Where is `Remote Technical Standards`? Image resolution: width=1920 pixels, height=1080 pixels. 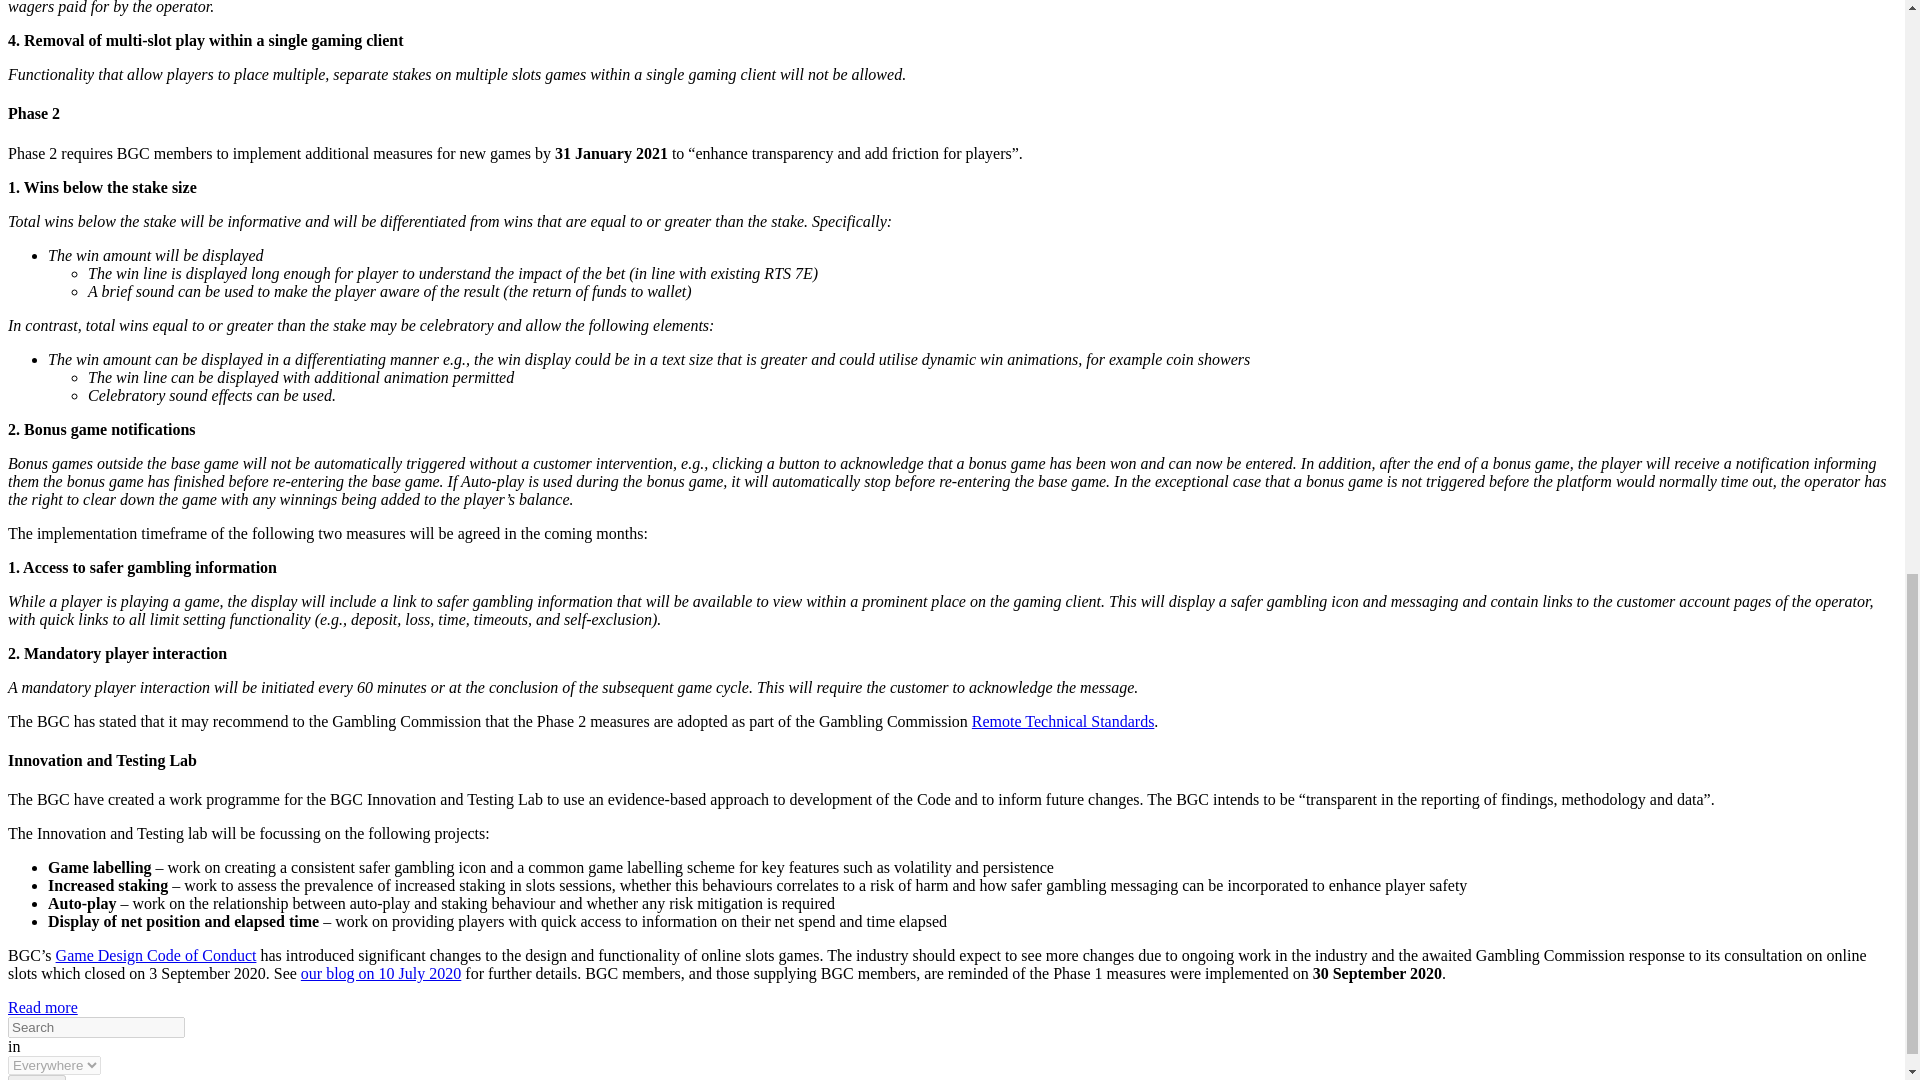 Remote Technical Standards is located at coordinates (1063, 721).